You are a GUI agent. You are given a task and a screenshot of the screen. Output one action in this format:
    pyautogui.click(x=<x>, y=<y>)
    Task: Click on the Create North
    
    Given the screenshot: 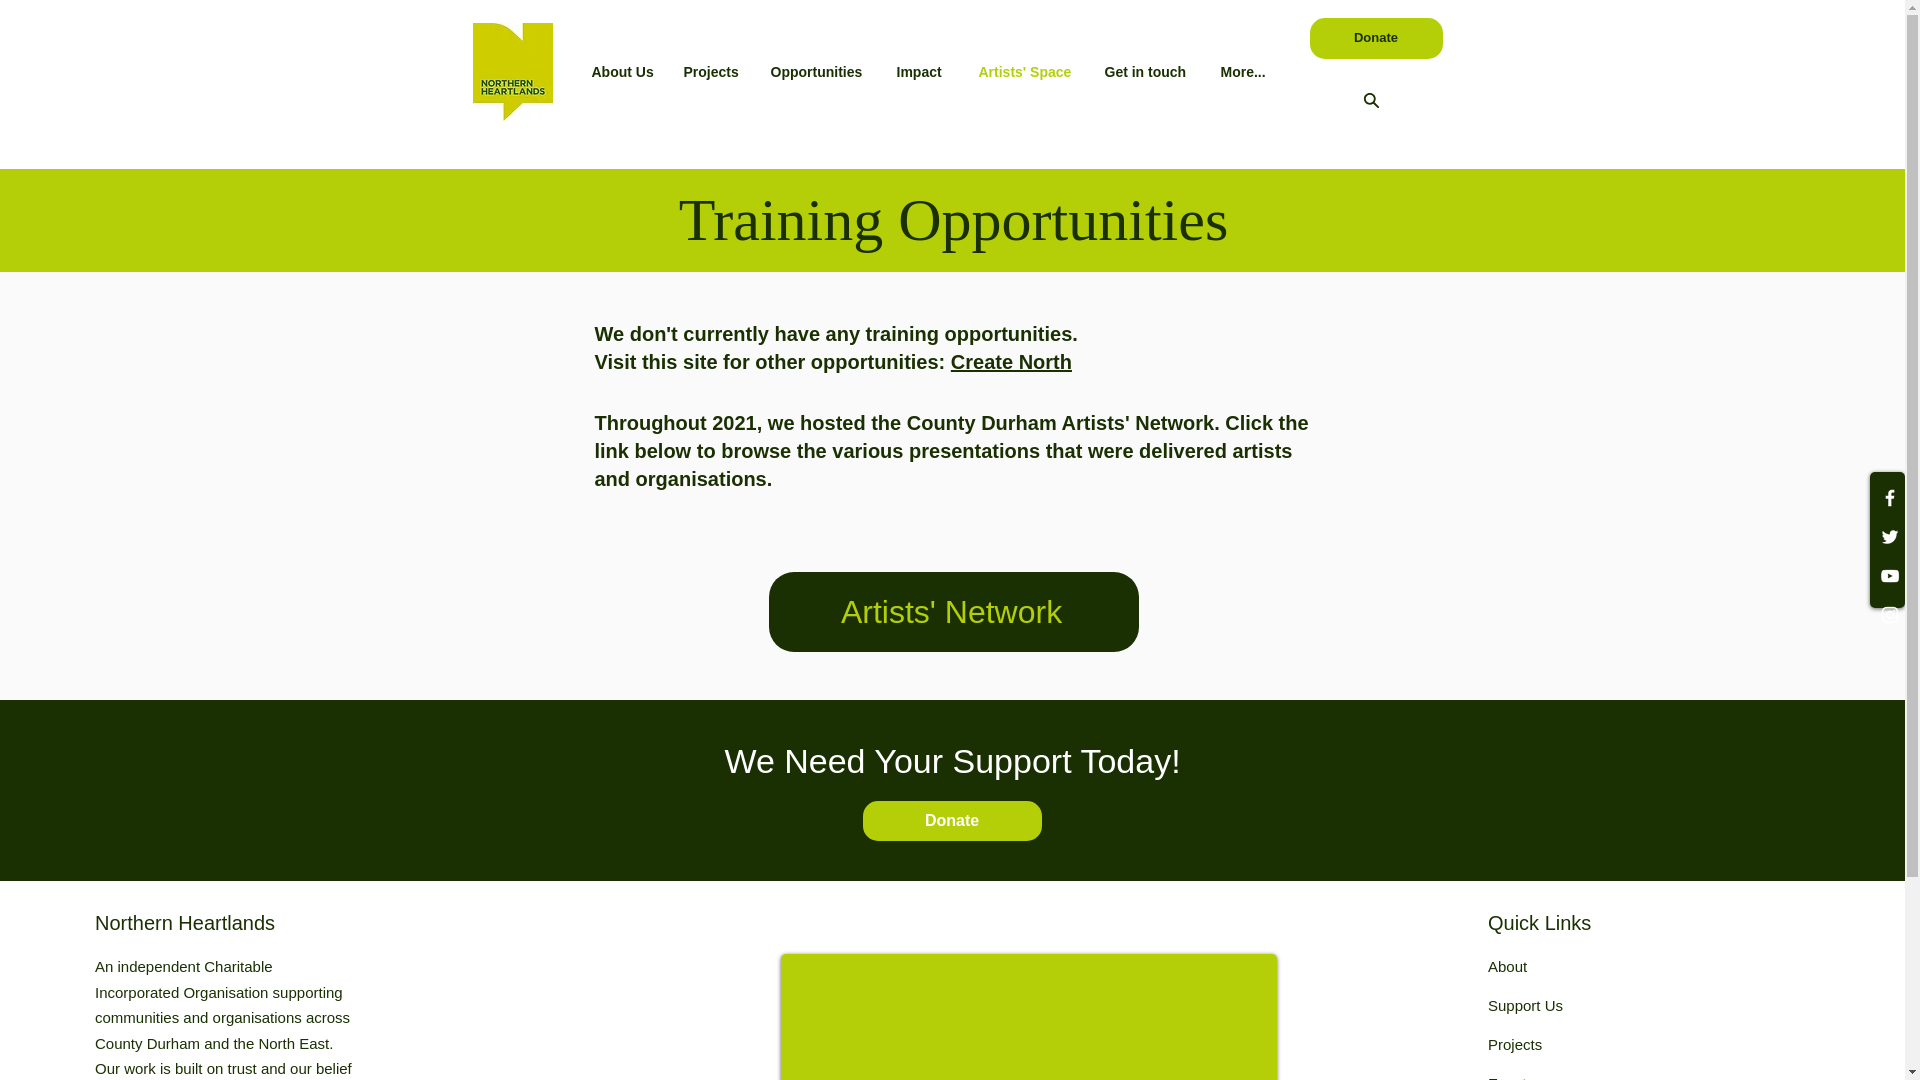 What is the action you would take?
    pyautogui.click(x=1010, y=362)
    